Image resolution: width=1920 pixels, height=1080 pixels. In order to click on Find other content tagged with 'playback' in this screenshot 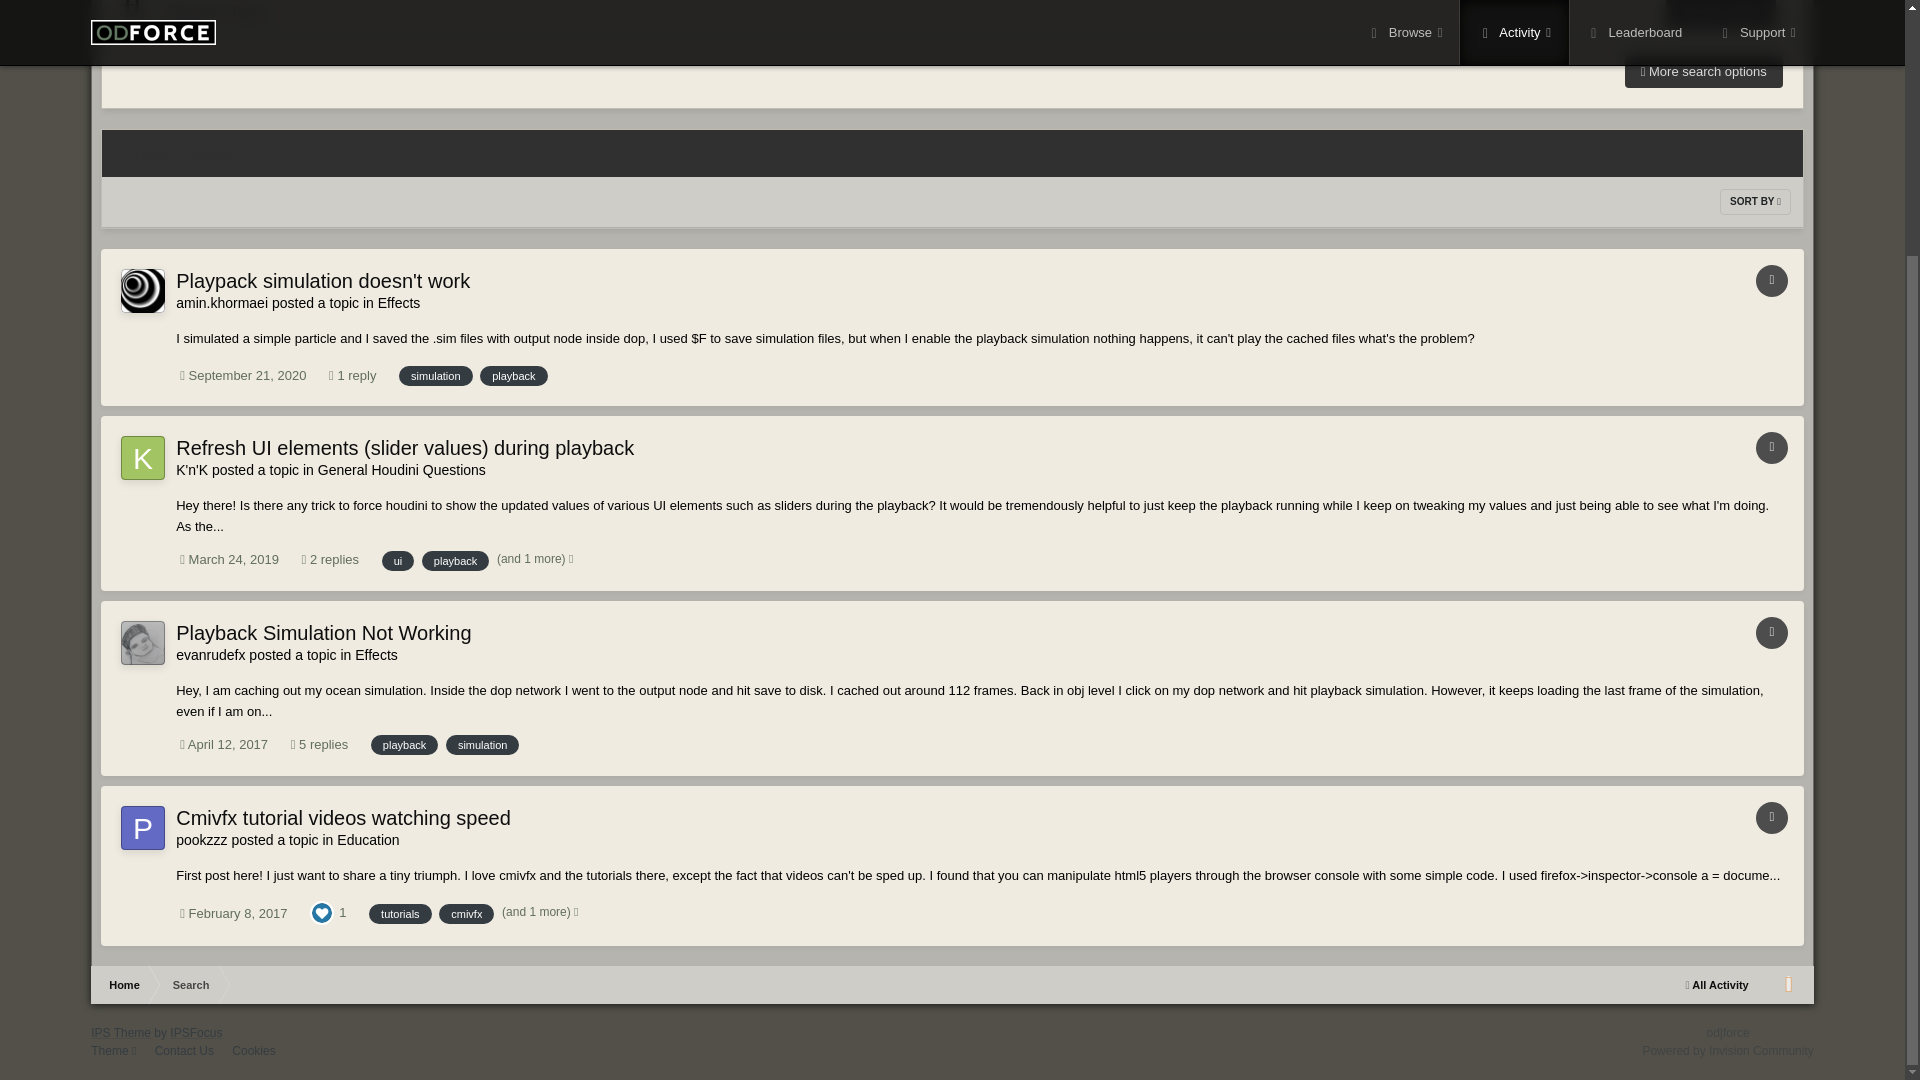, I will do `click(456, 560)`.